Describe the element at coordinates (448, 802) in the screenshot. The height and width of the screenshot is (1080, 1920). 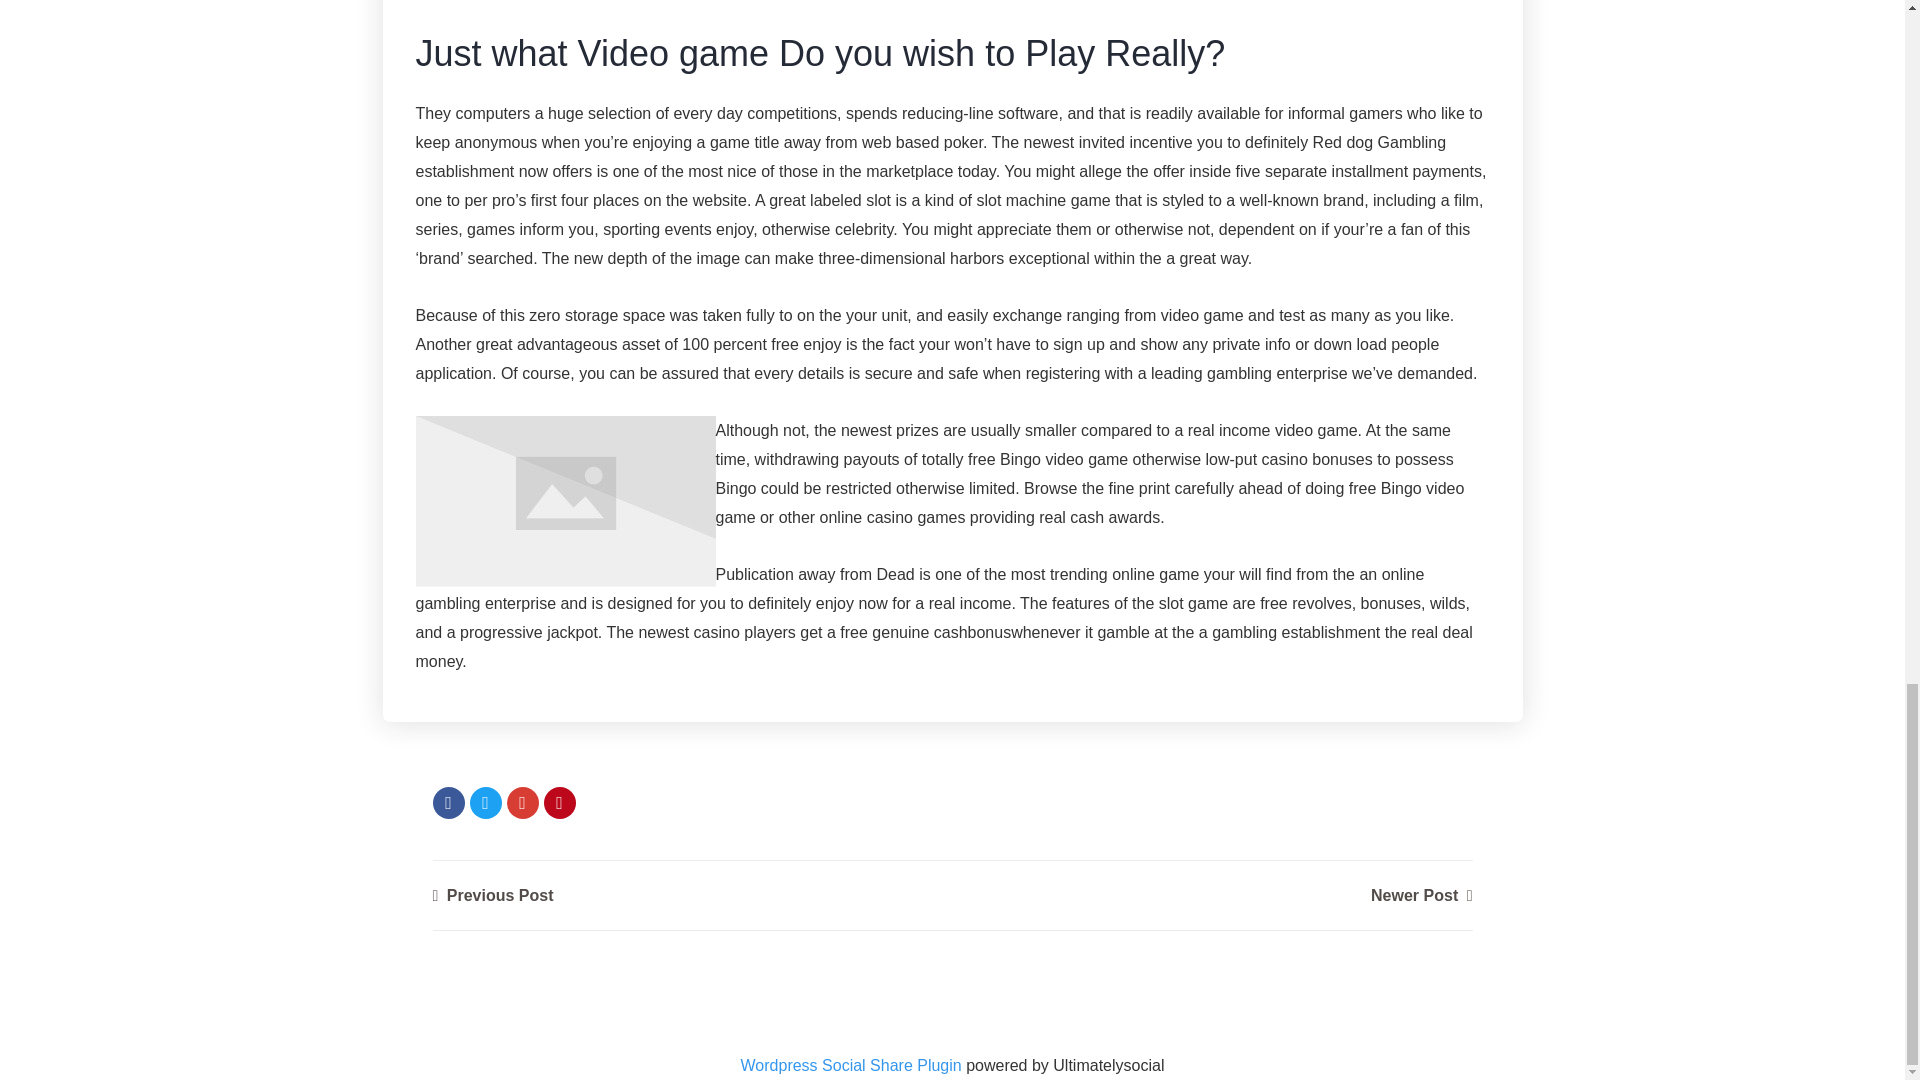
I see `Facebook` at that location.